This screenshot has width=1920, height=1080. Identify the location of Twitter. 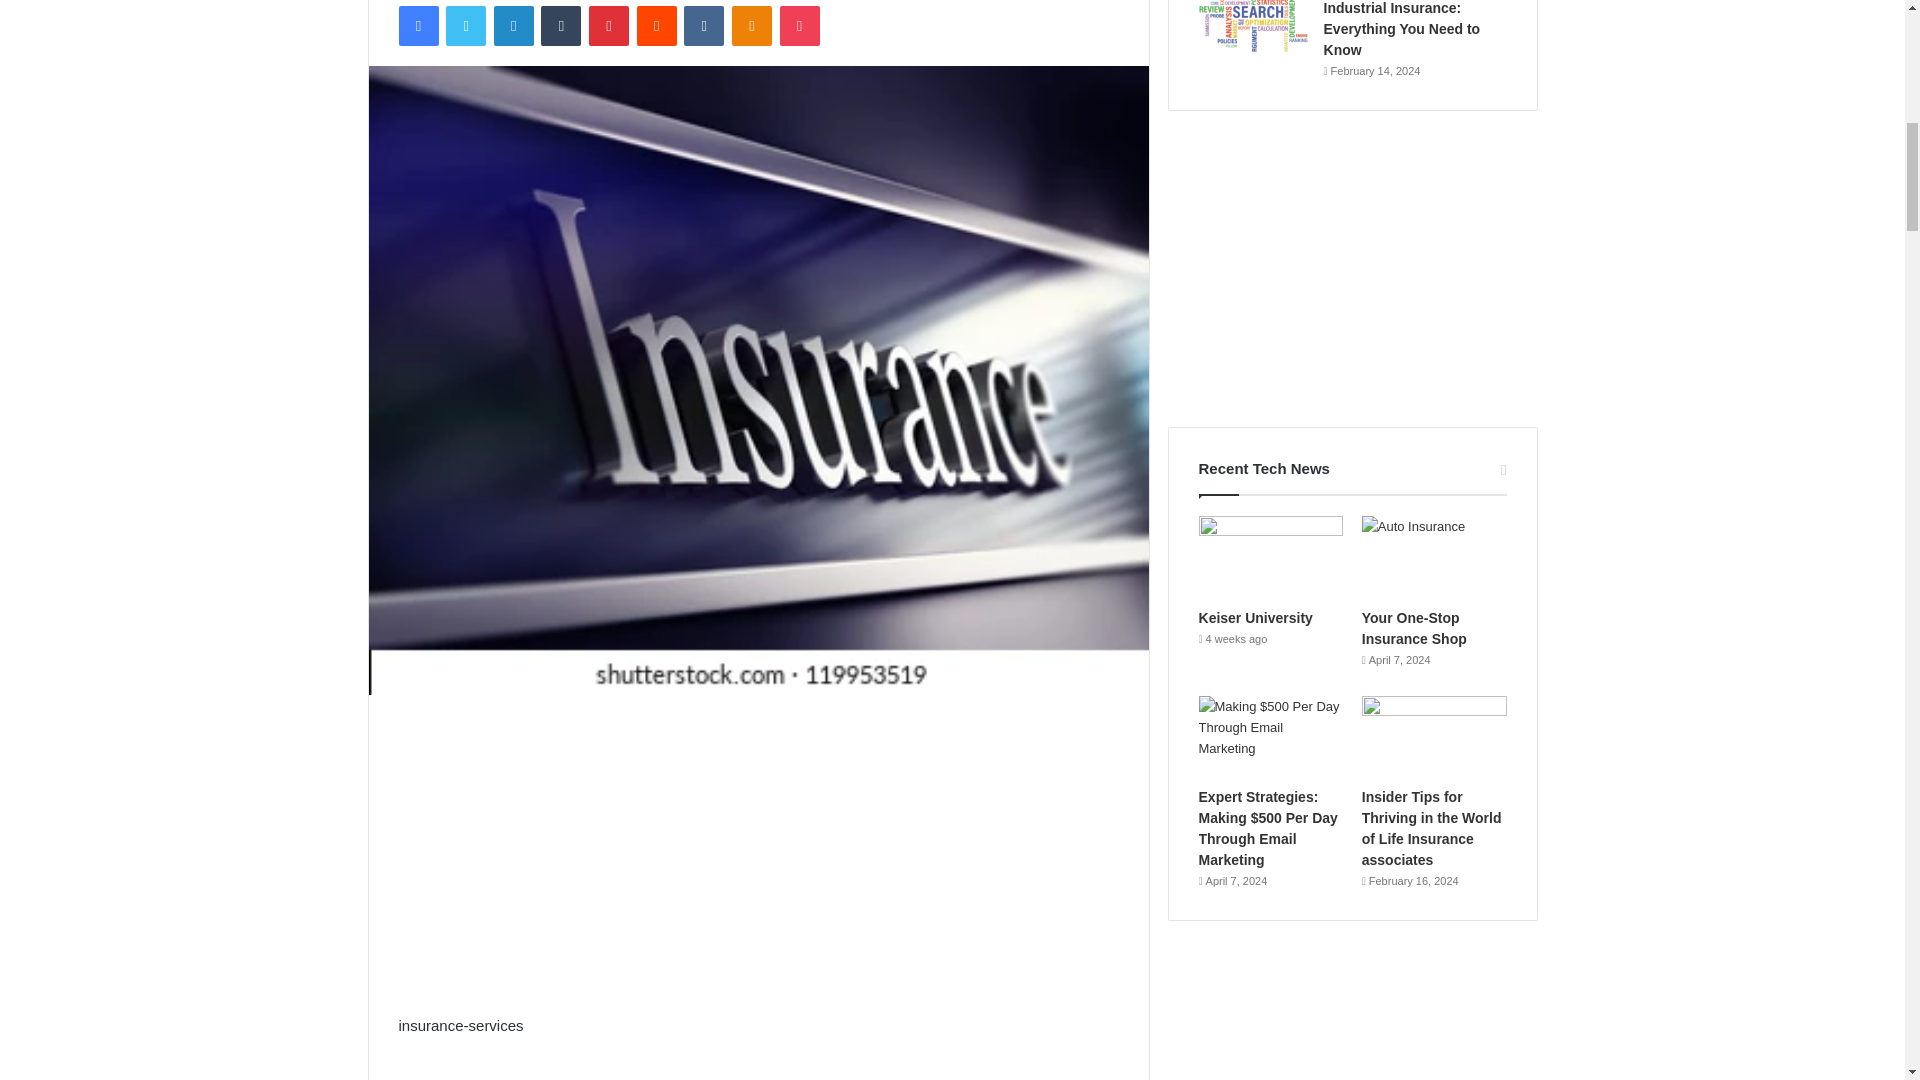
(465, 26).